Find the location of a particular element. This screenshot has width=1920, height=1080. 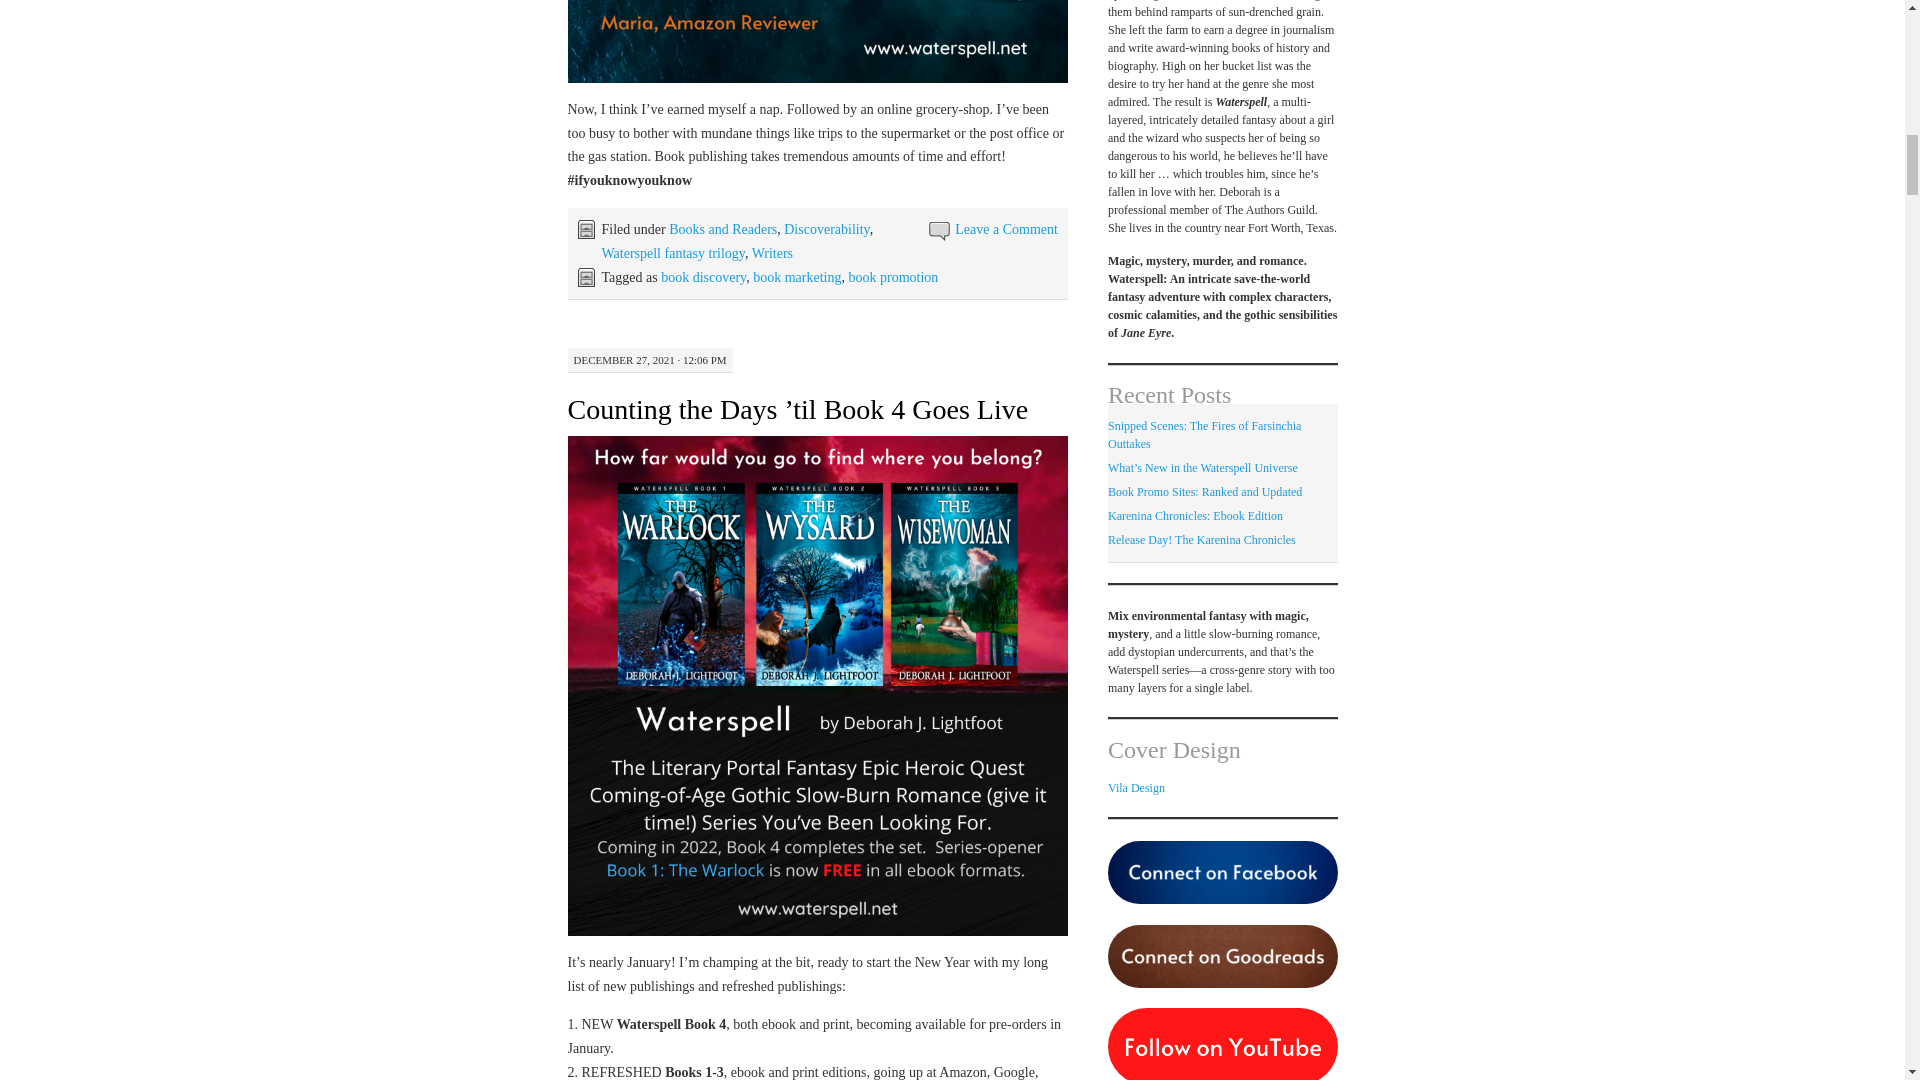

Books and Readers is located at coordinates (722, 229).